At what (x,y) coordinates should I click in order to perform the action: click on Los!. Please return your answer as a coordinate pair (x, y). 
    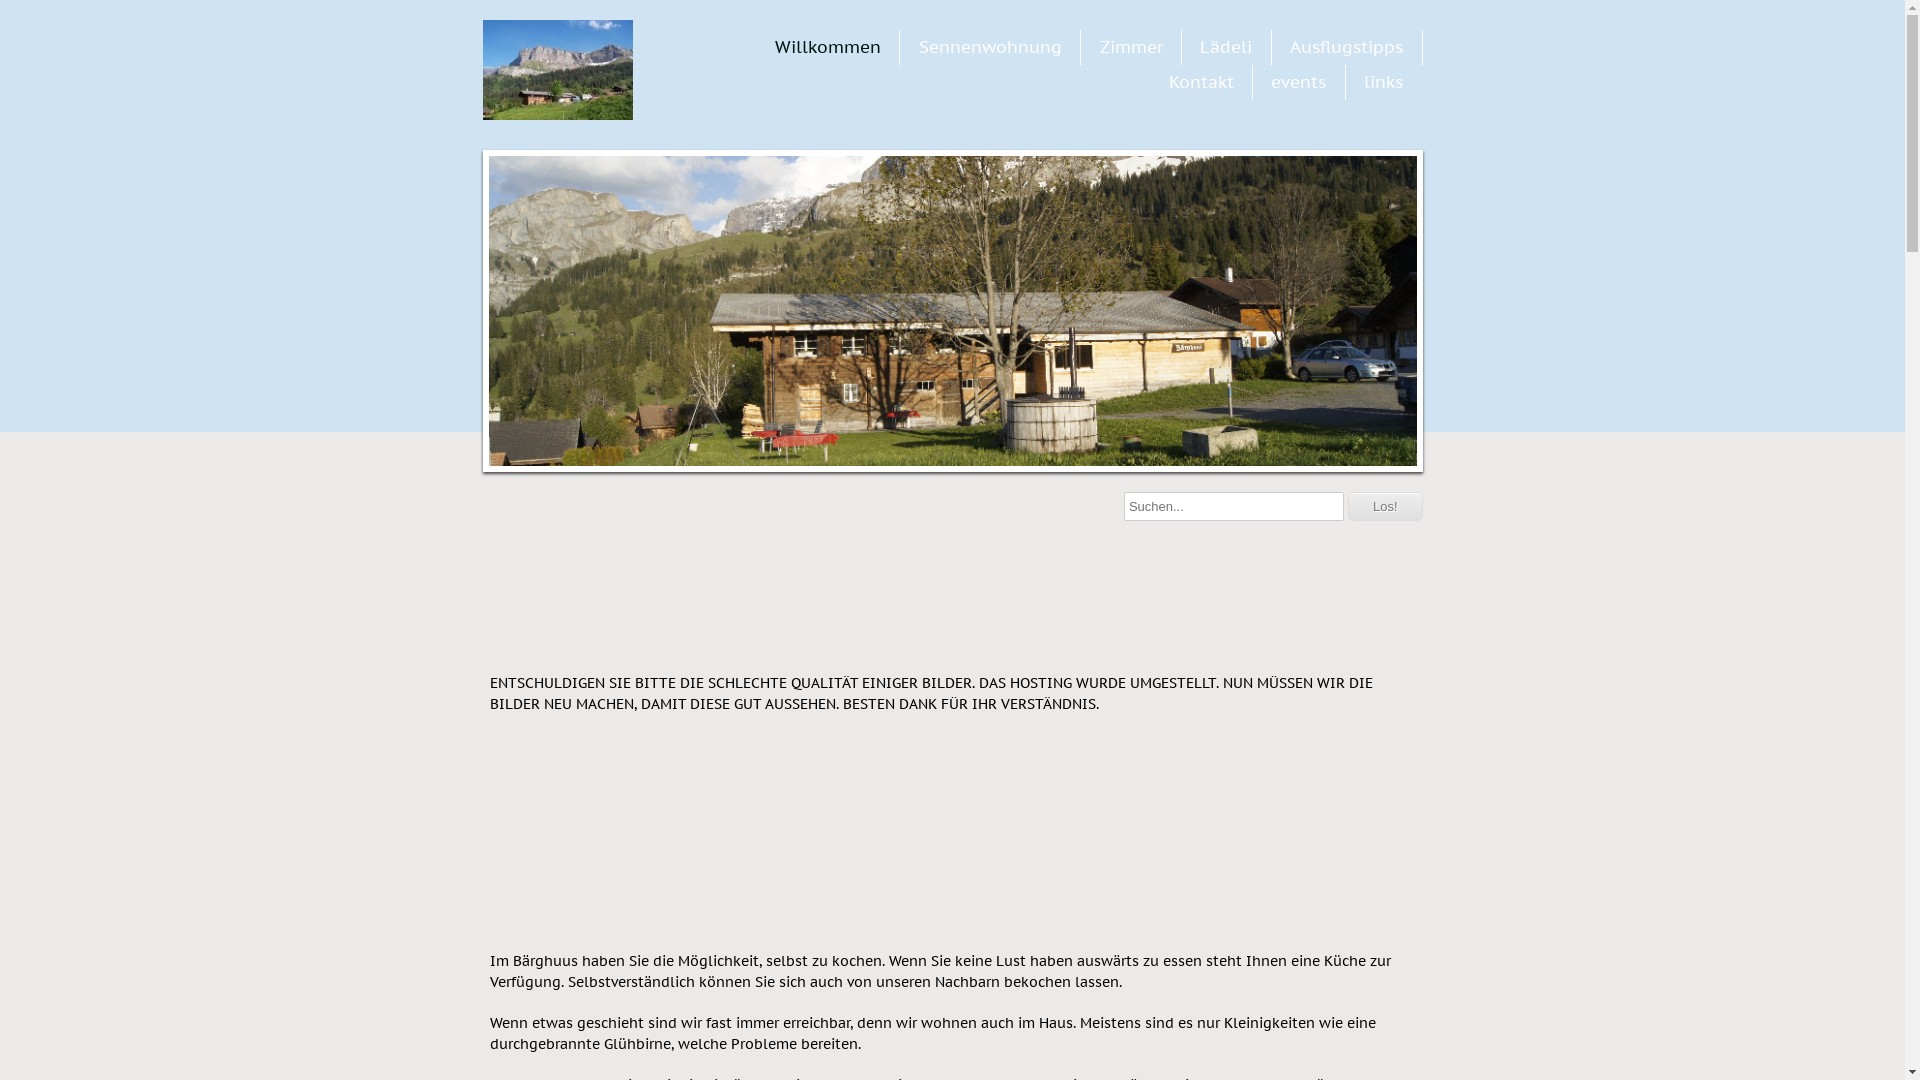
    Looking at the image, I should click on (1386, 506).